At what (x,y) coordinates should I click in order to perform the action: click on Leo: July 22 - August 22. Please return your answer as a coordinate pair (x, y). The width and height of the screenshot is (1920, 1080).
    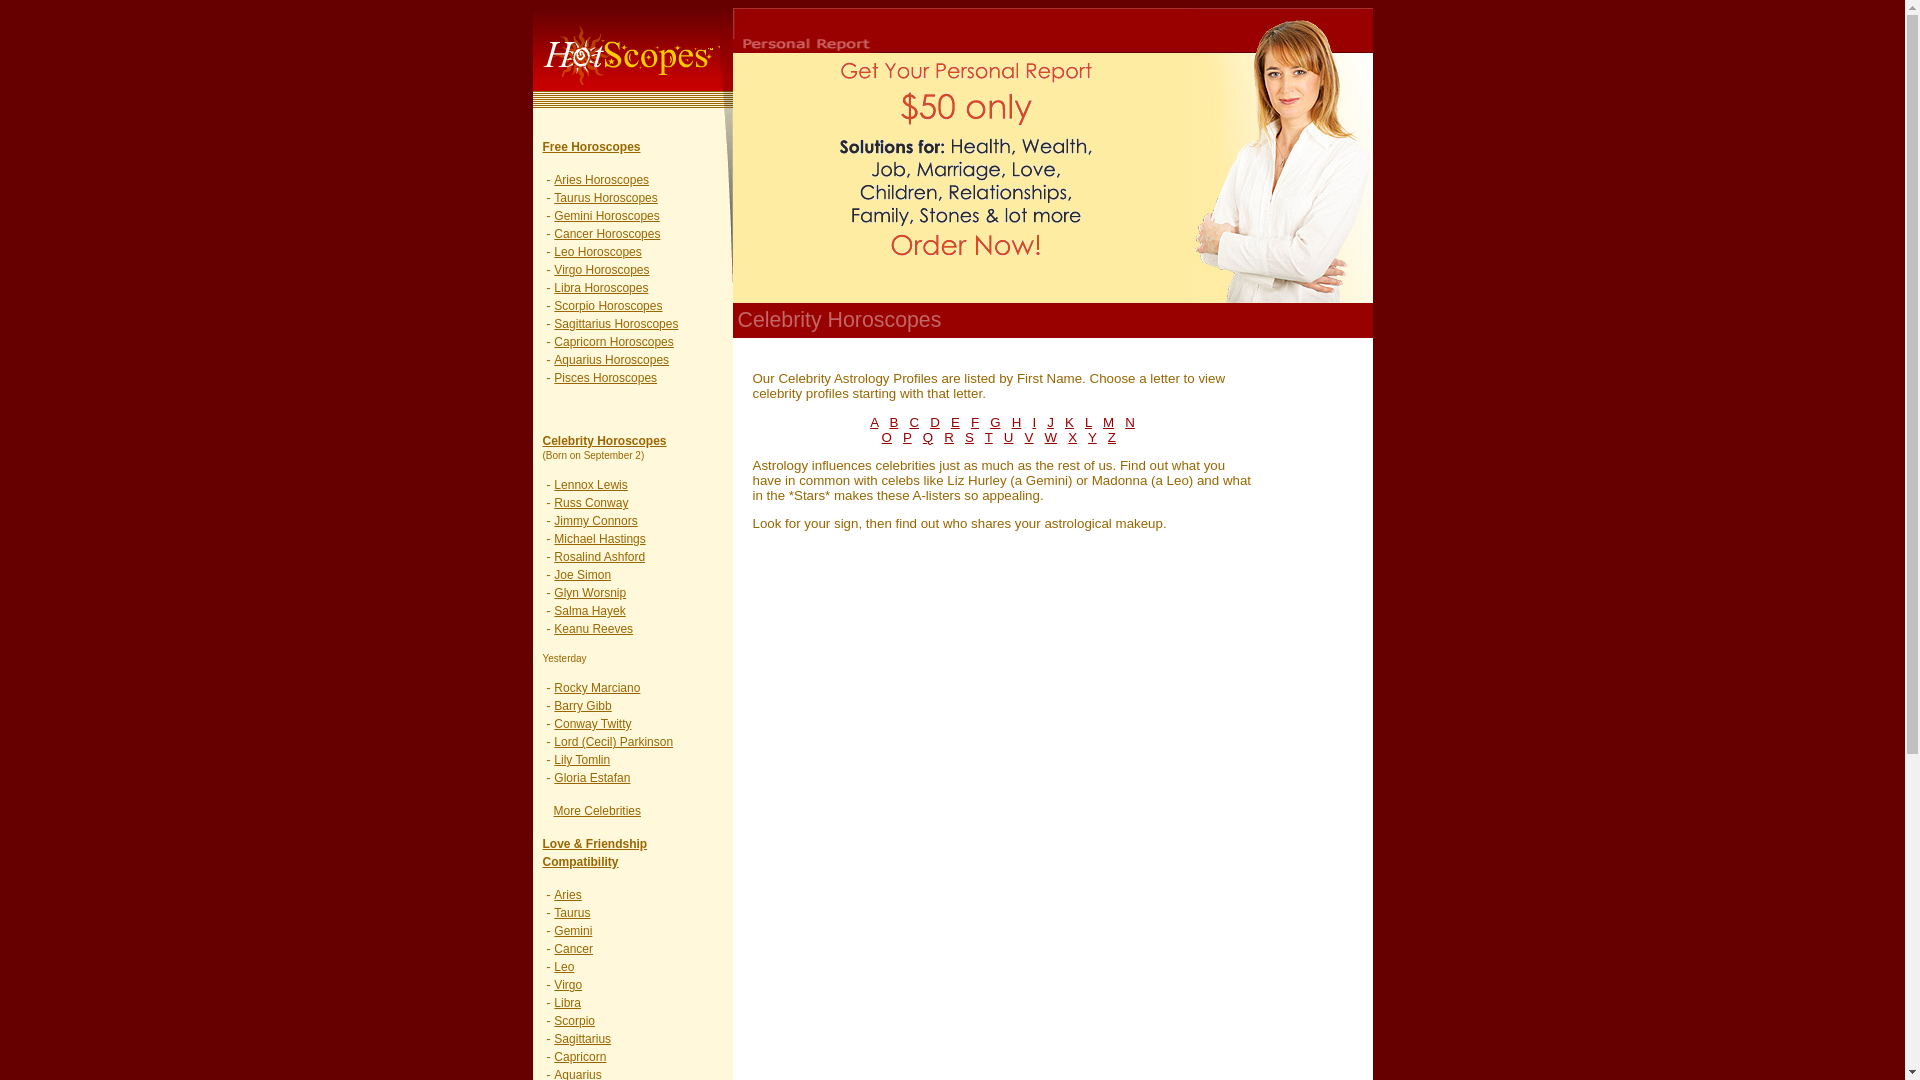
    Looking at the image, I should click on (598, 252).